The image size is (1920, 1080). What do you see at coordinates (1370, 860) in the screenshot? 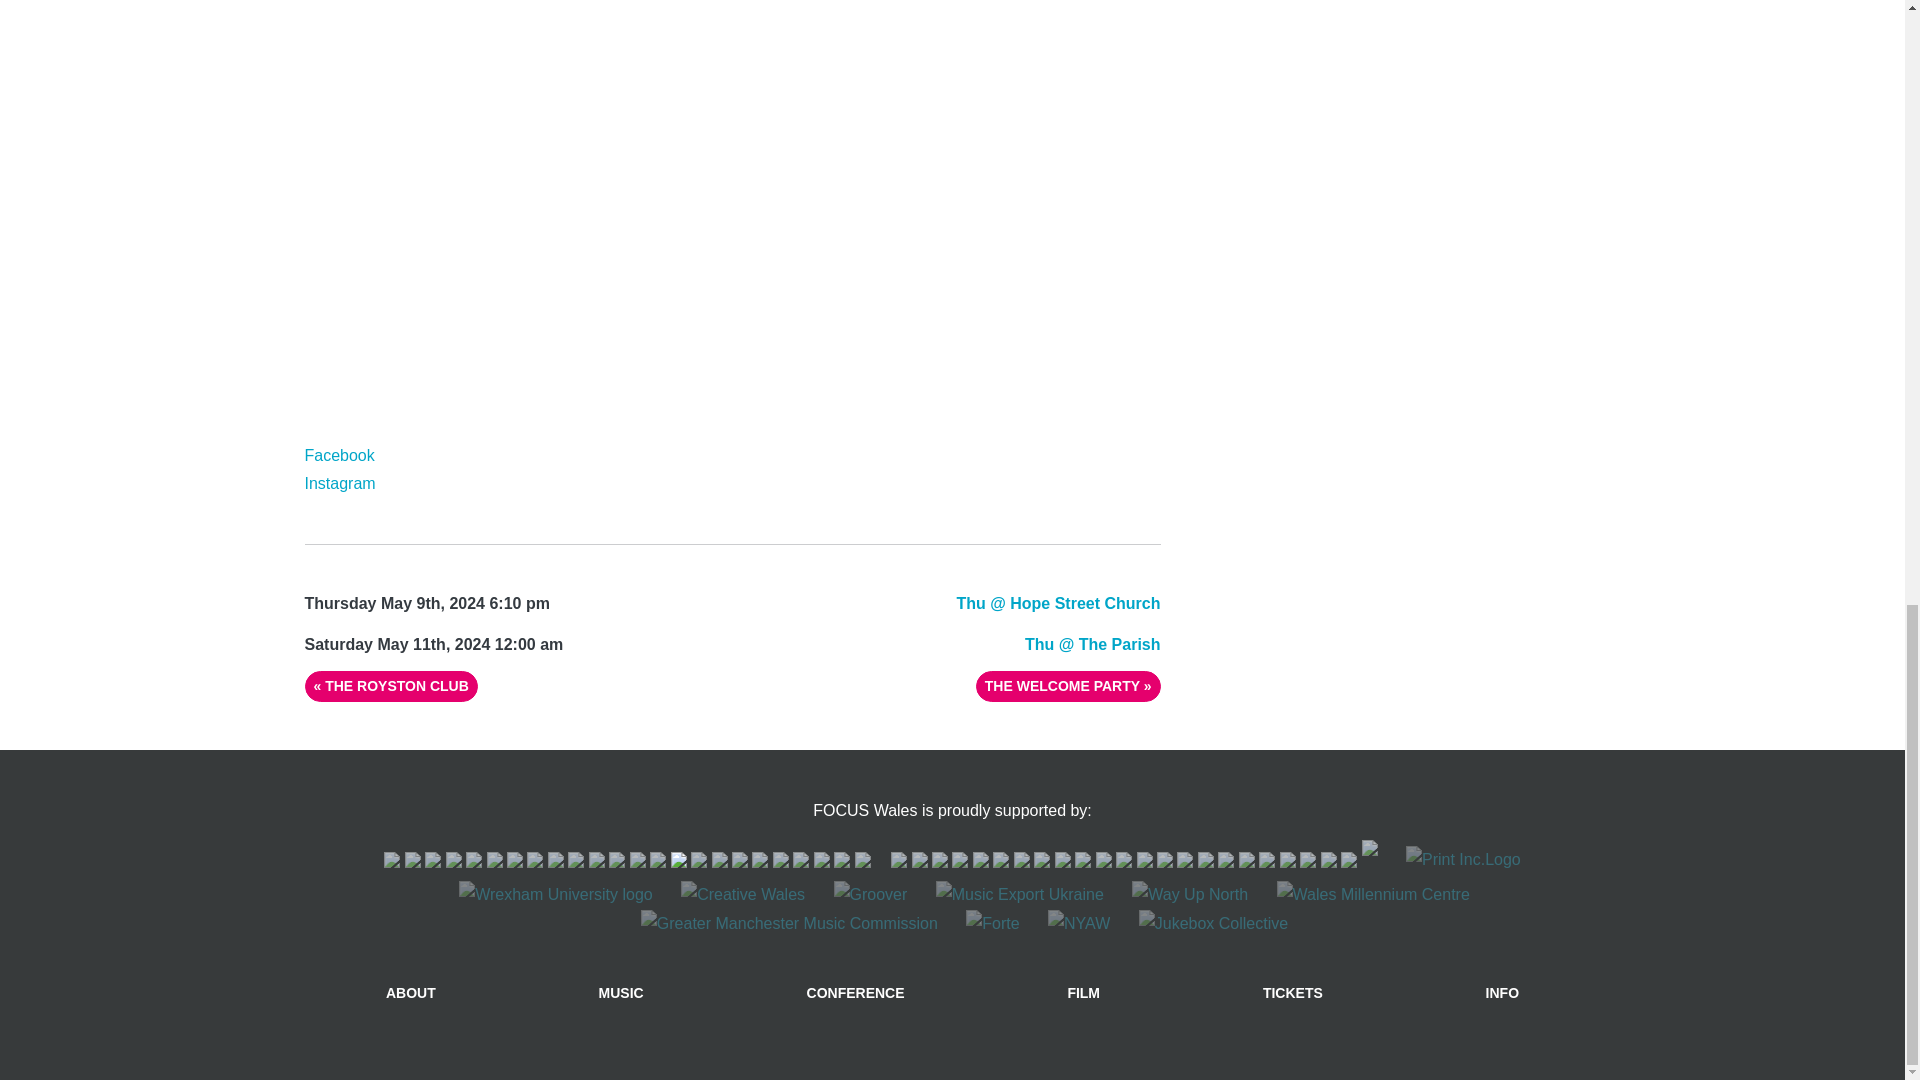
I see `Industrial Standards - Web Design Wrexham - company logo` at bounding box center [1370, 860].